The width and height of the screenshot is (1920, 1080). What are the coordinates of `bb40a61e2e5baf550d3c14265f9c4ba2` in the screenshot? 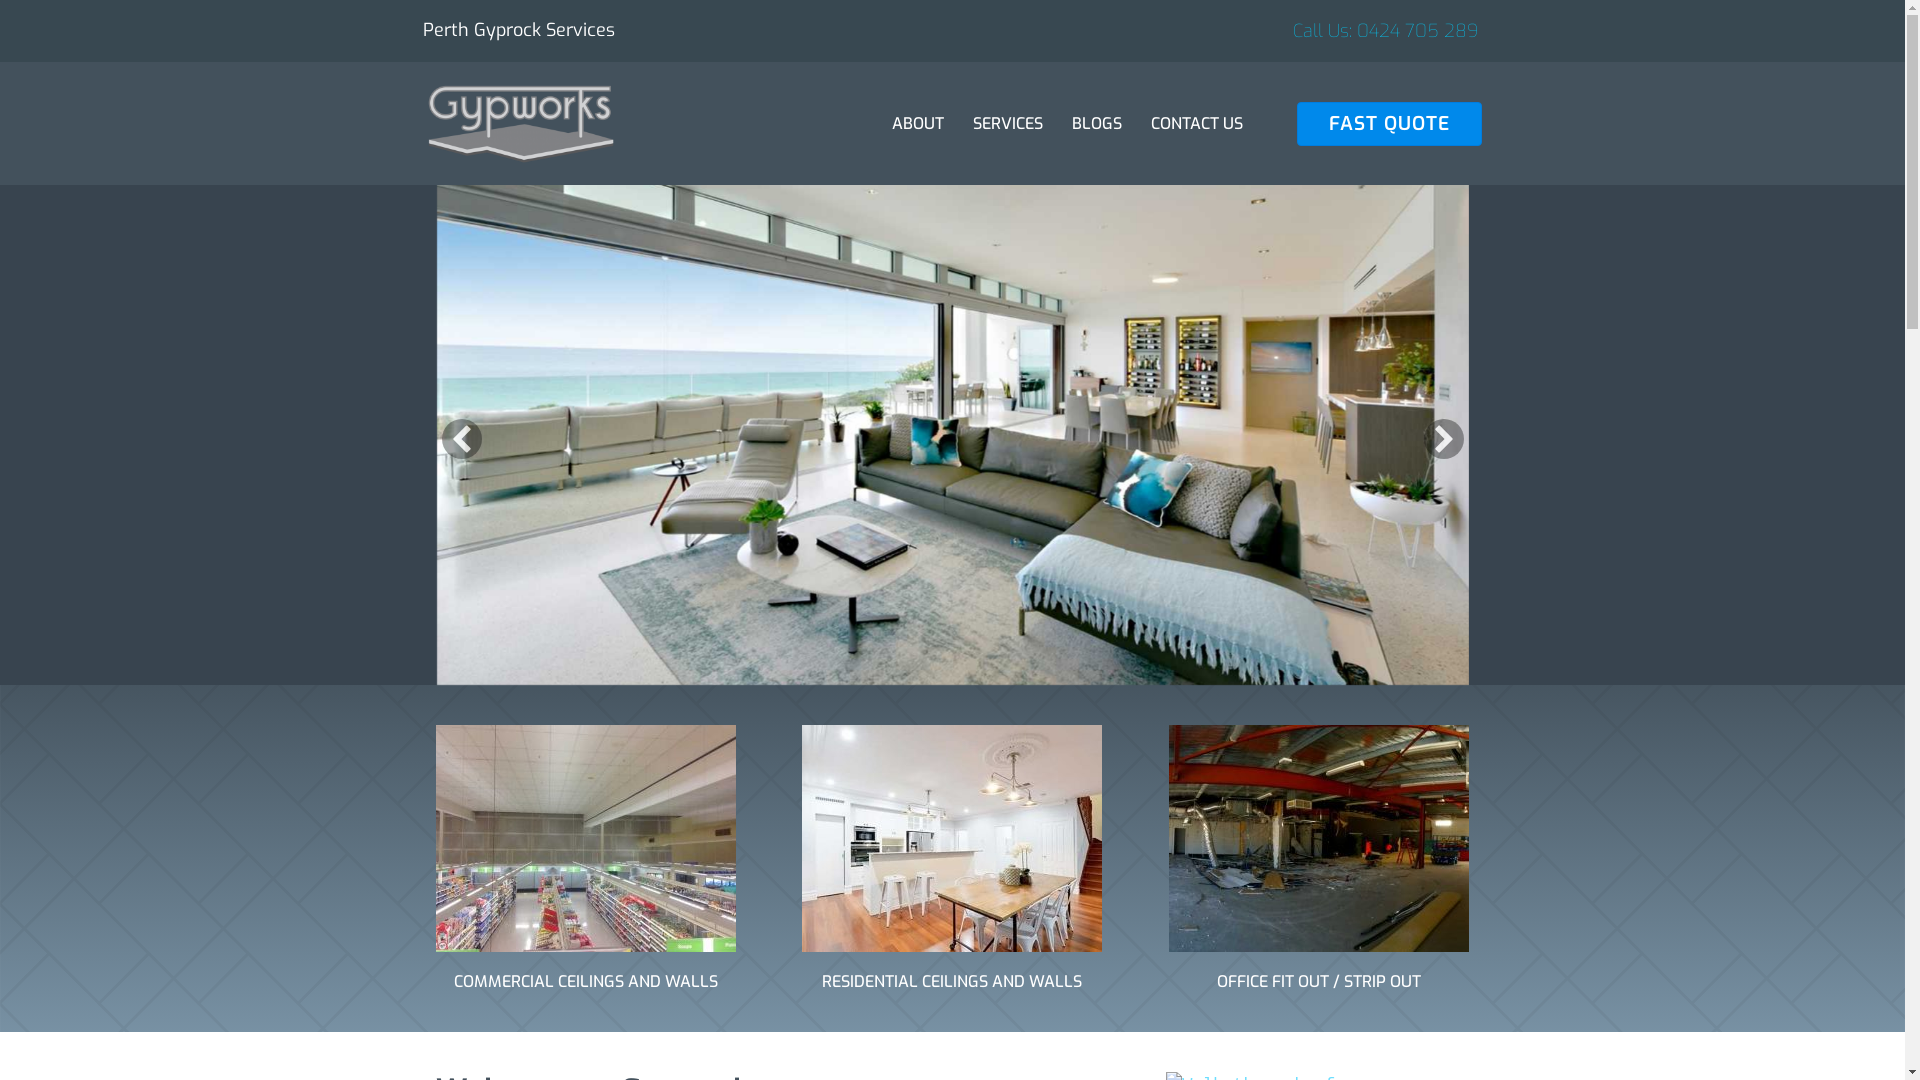 It's located at (952, 838).